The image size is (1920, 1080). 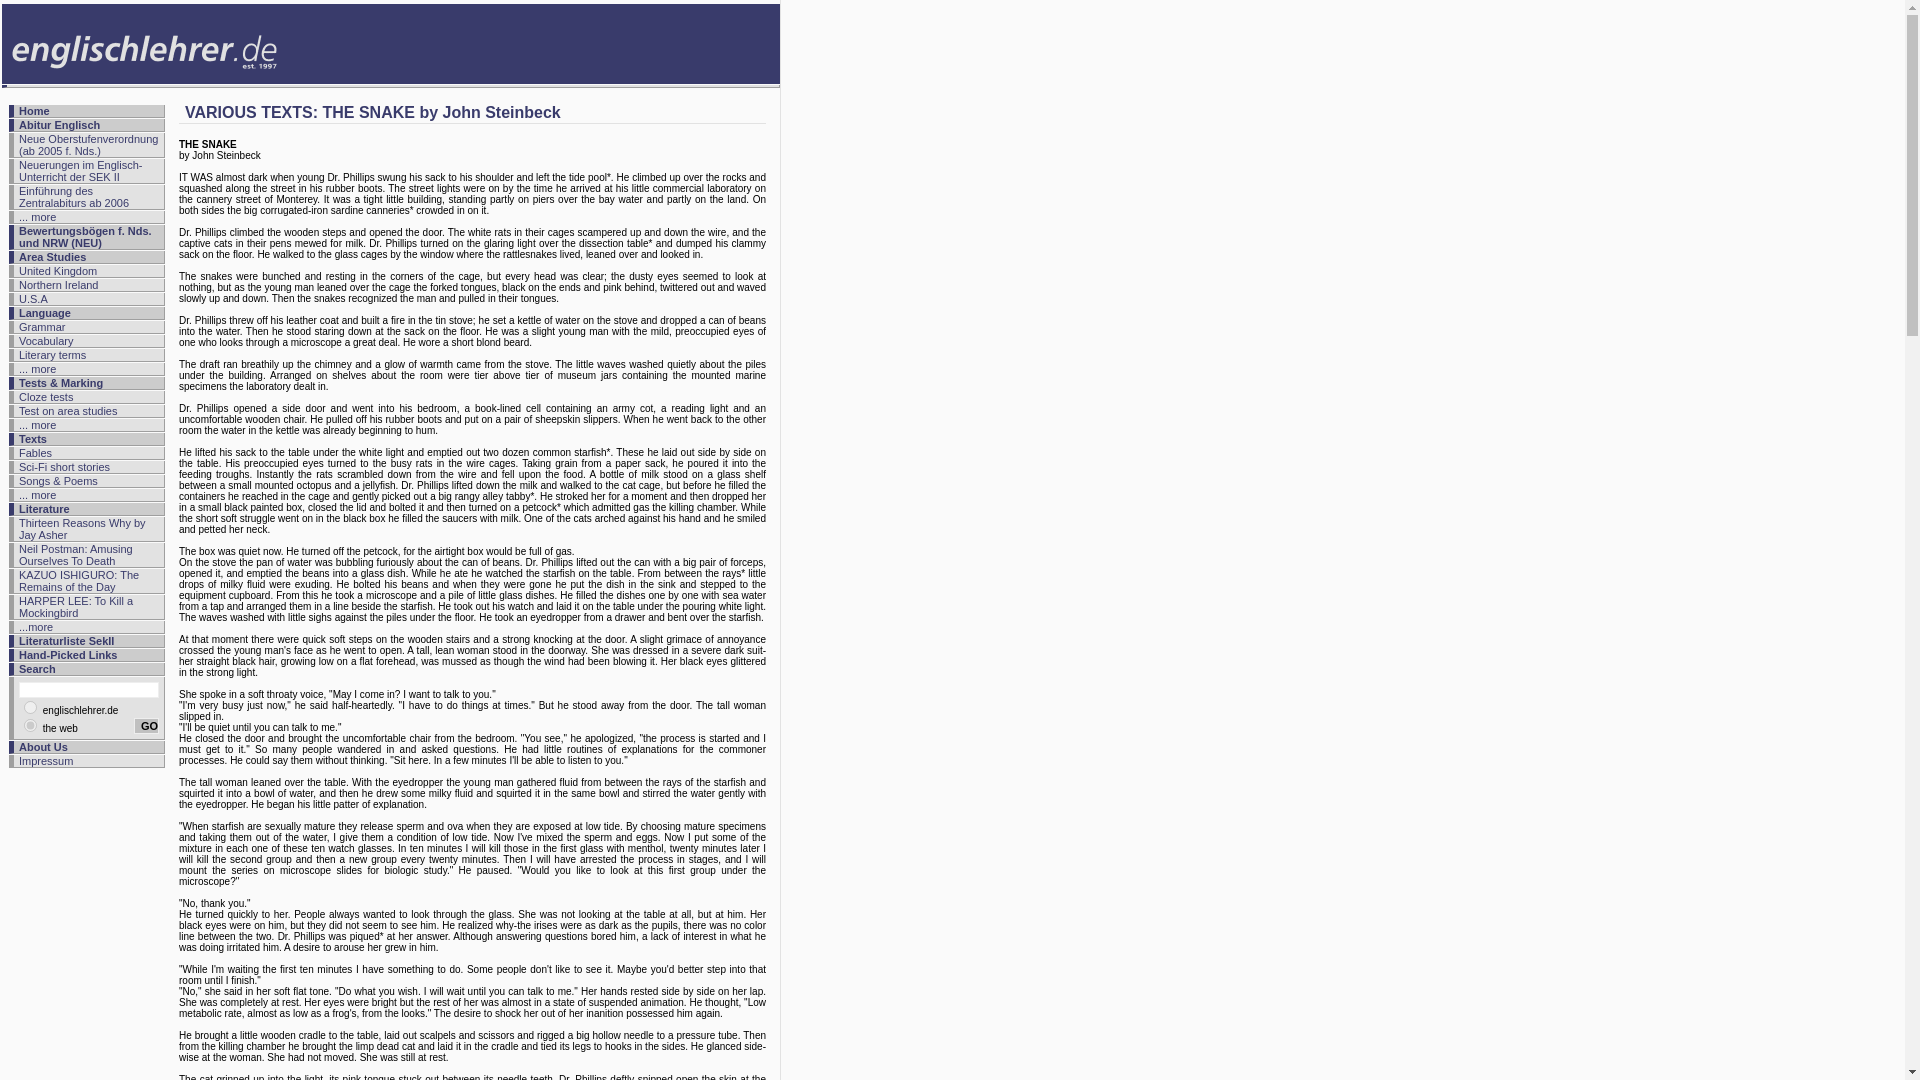 What do you see at coordinates (37, 424) in the screenshot?
I see `... more` at bounding box center [37, 424].